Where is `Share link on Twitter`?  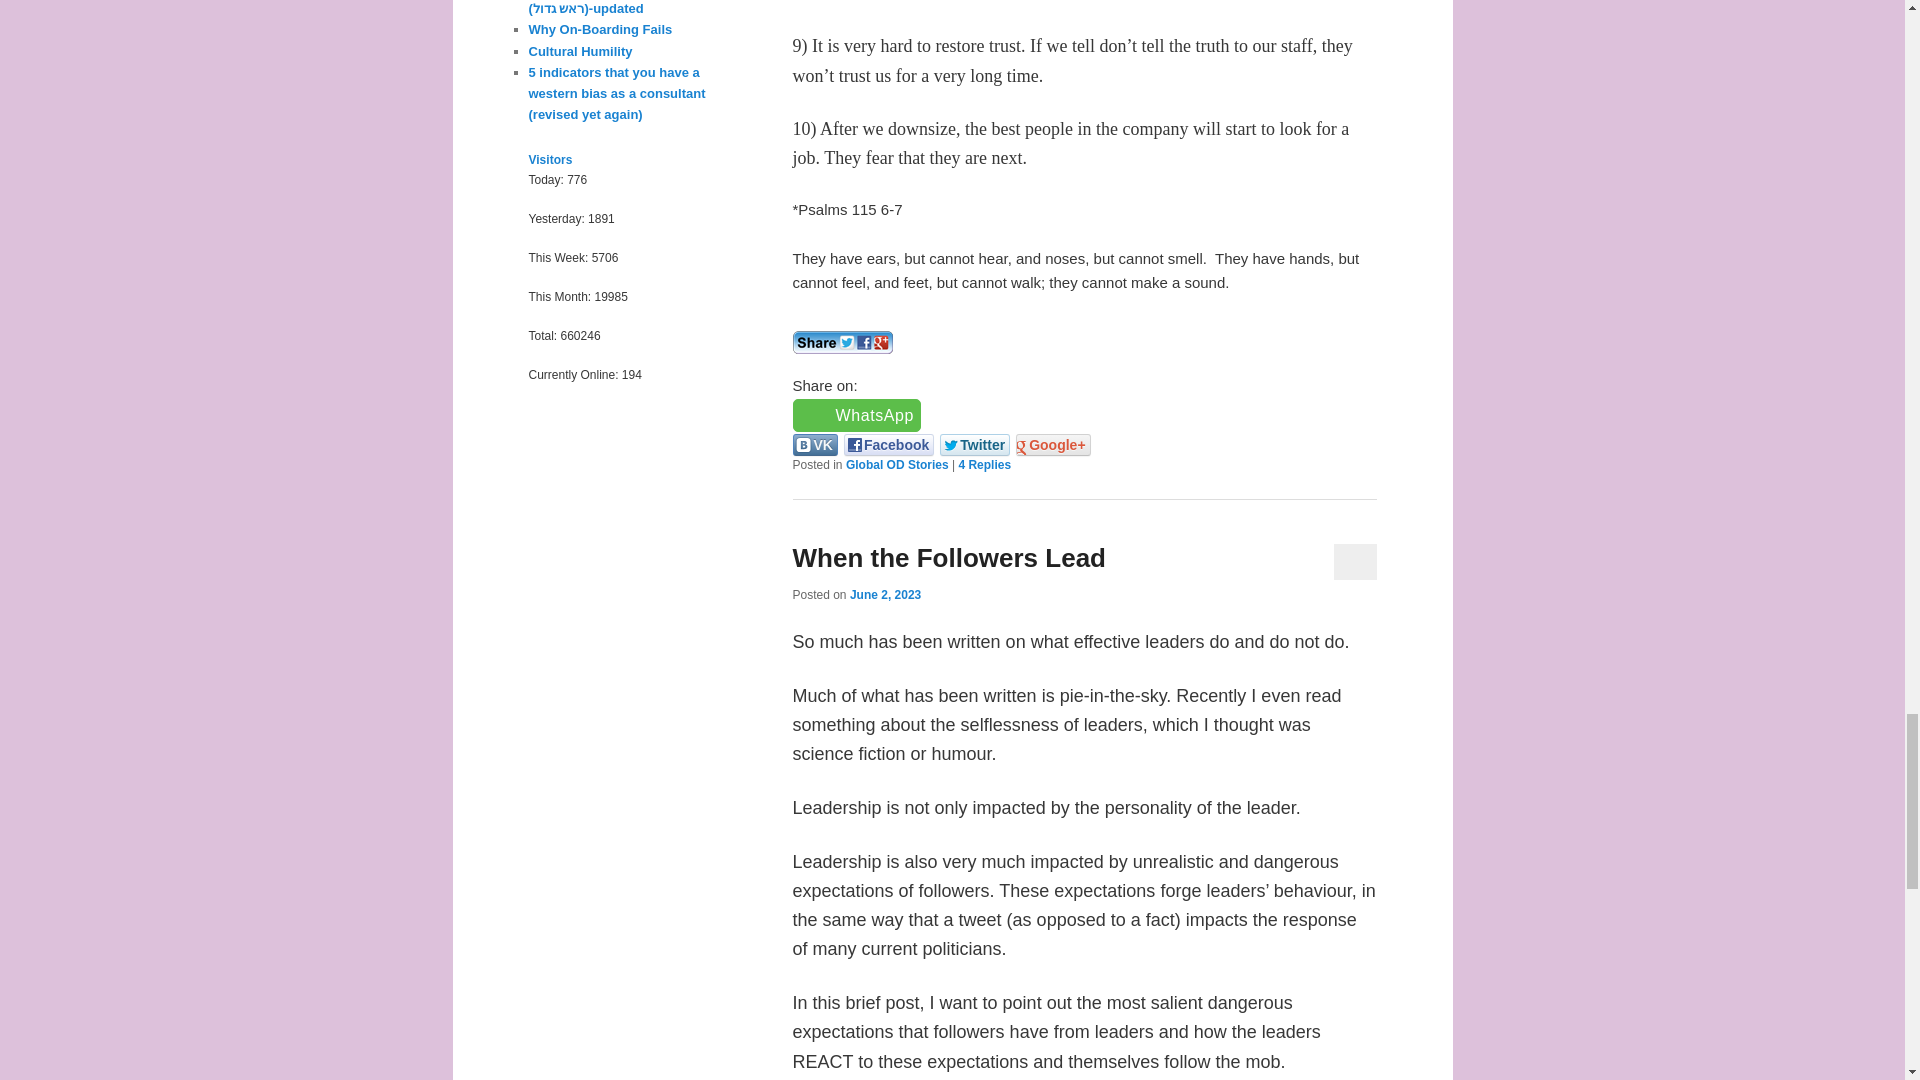 Share link on Twitter is located at coordinates (974, 444).